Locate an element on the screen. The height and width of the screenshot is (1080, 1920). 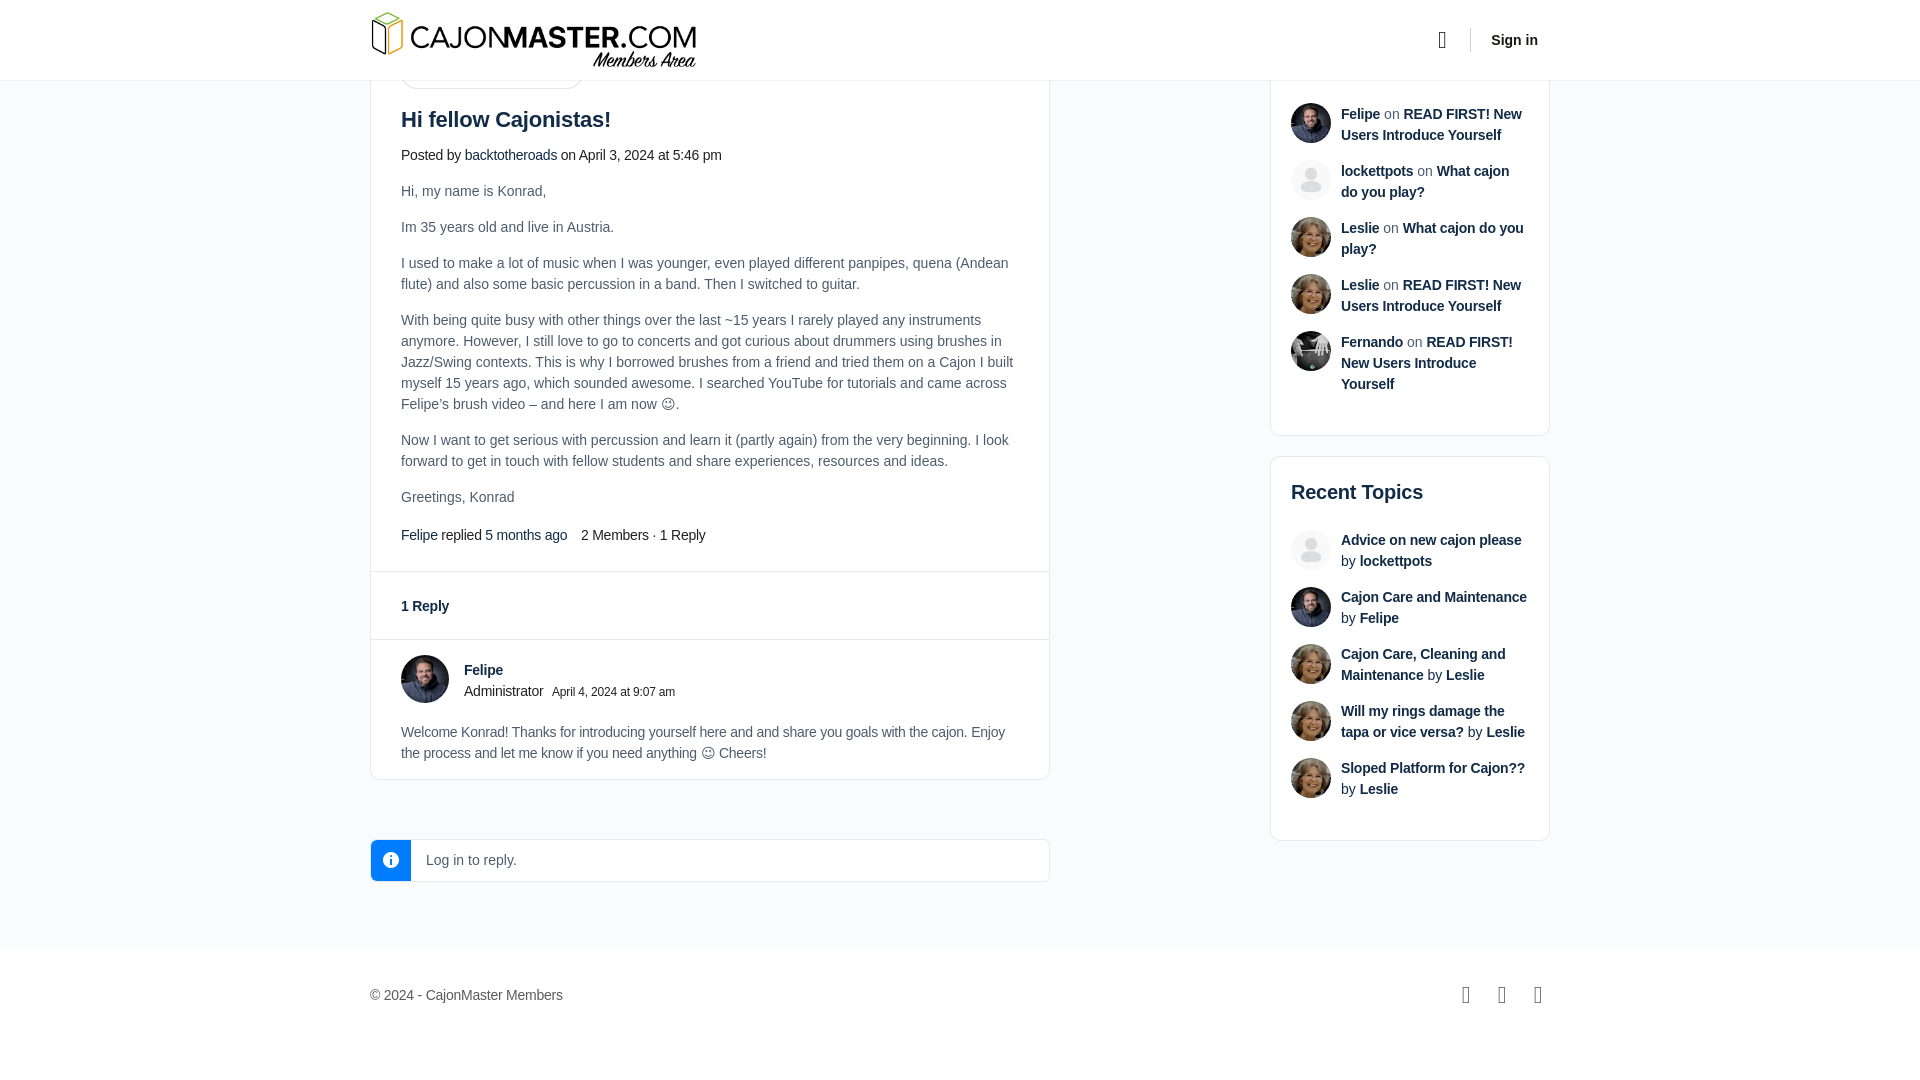
backtotheroads is located at coordinates (510, 154).